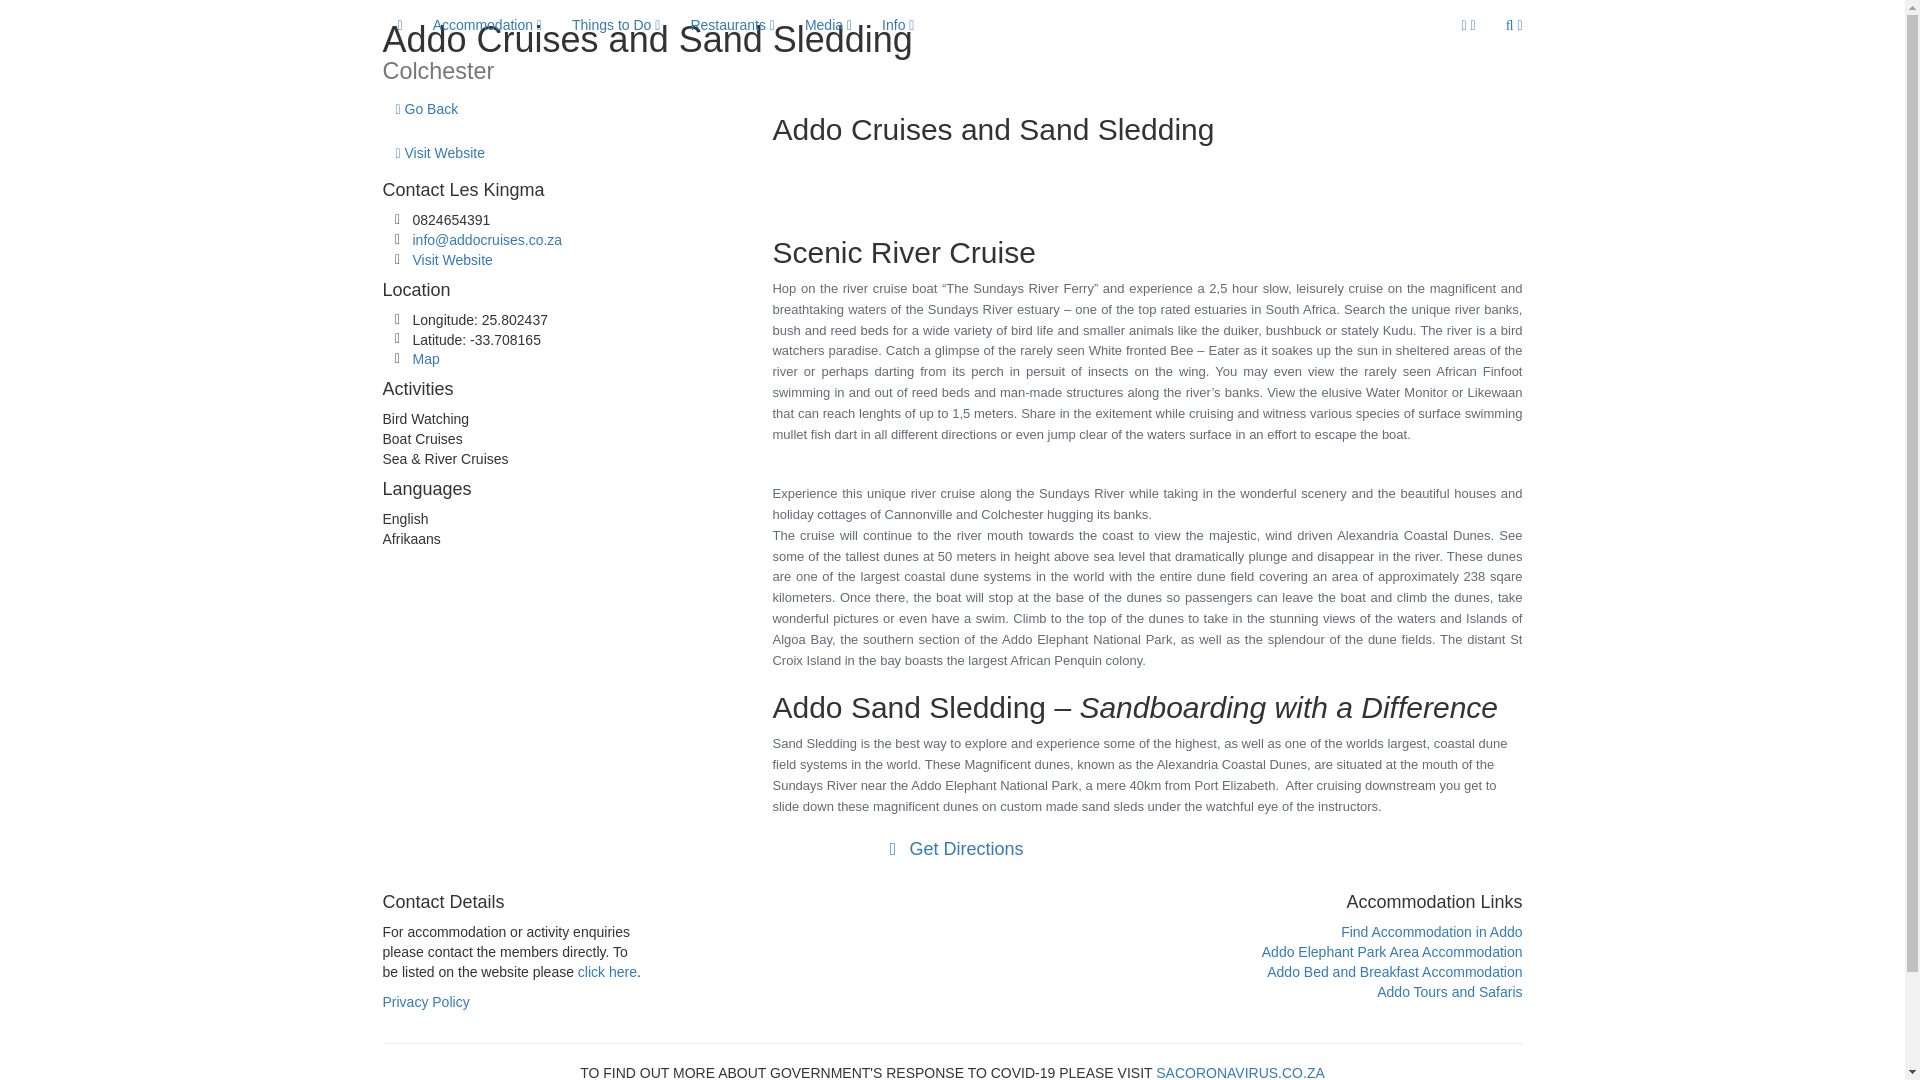 The width and height of the screenshot is (1920, 1080). Describe the element at coordinates (828, 24) in the screenshot. I see `Media` at that location.